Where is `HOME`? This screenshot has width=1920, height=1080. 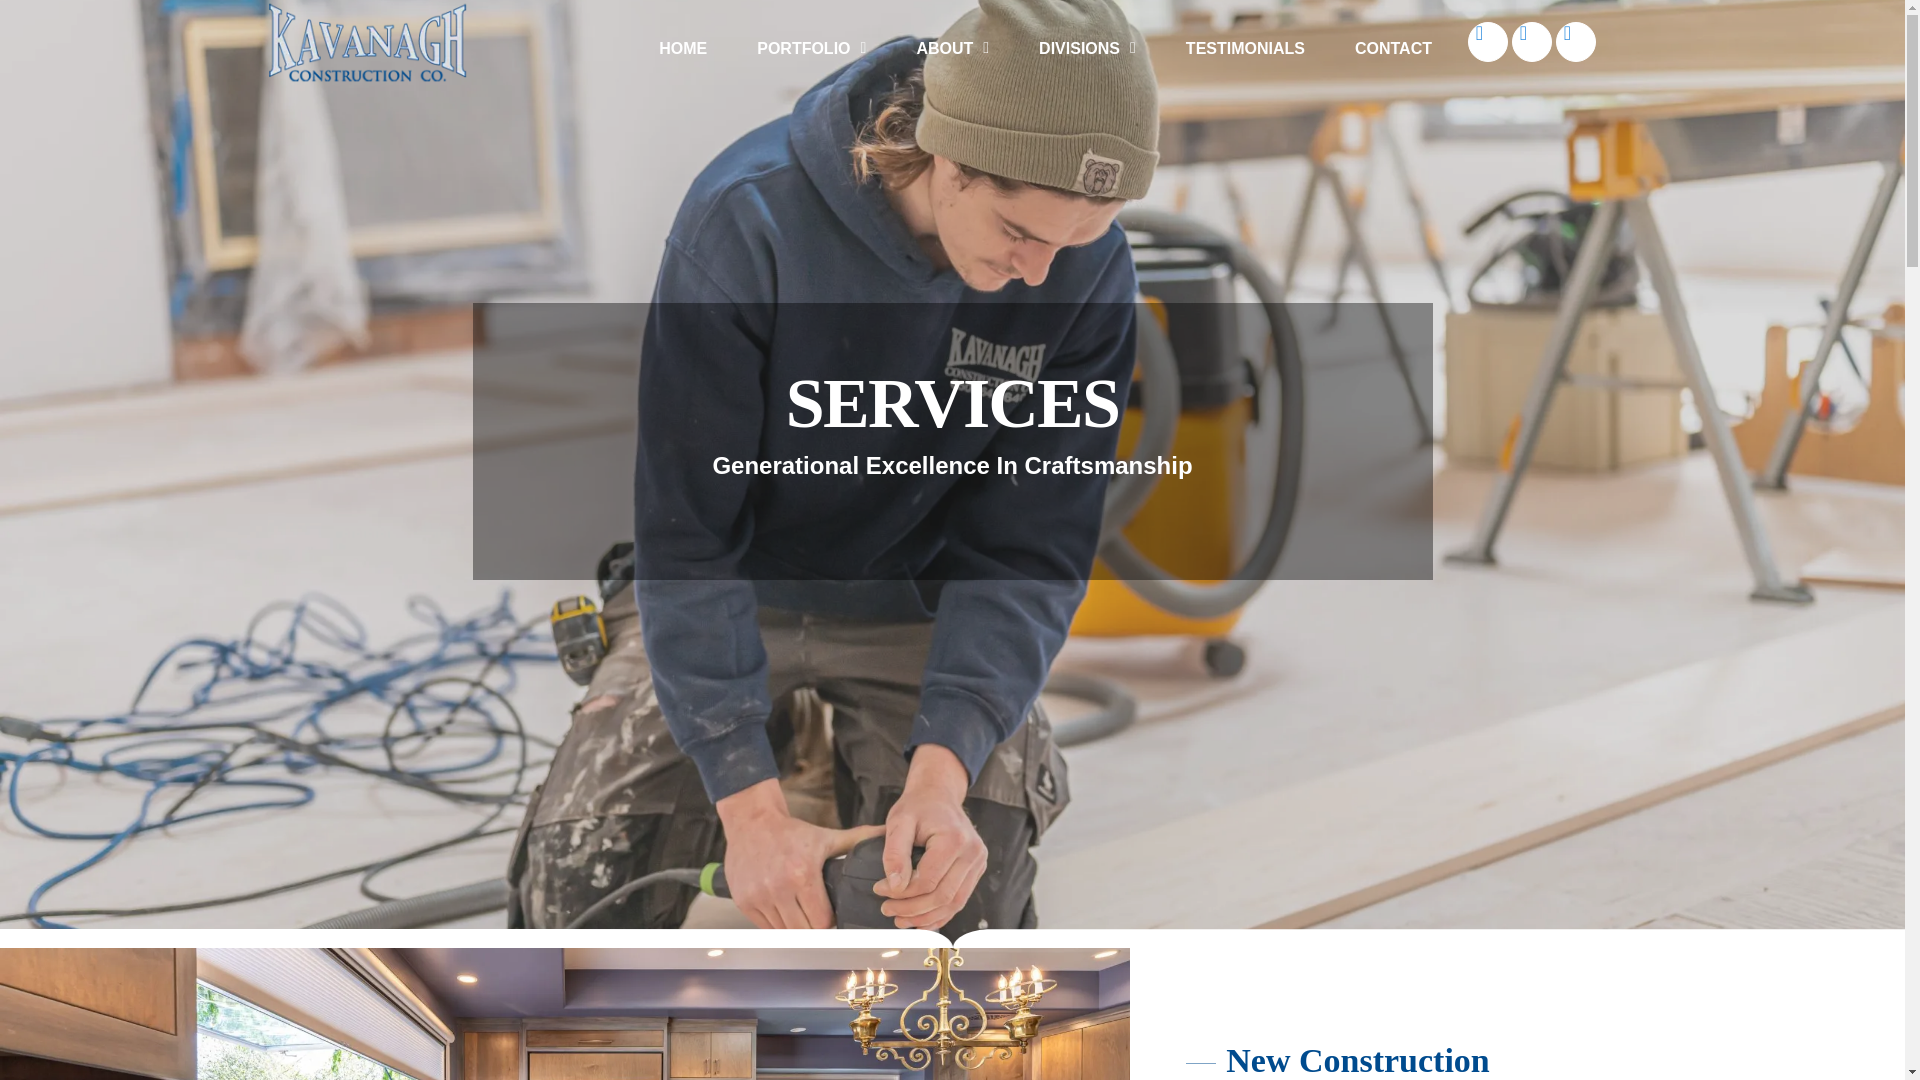 HOME is located at coordinates (682, 48).